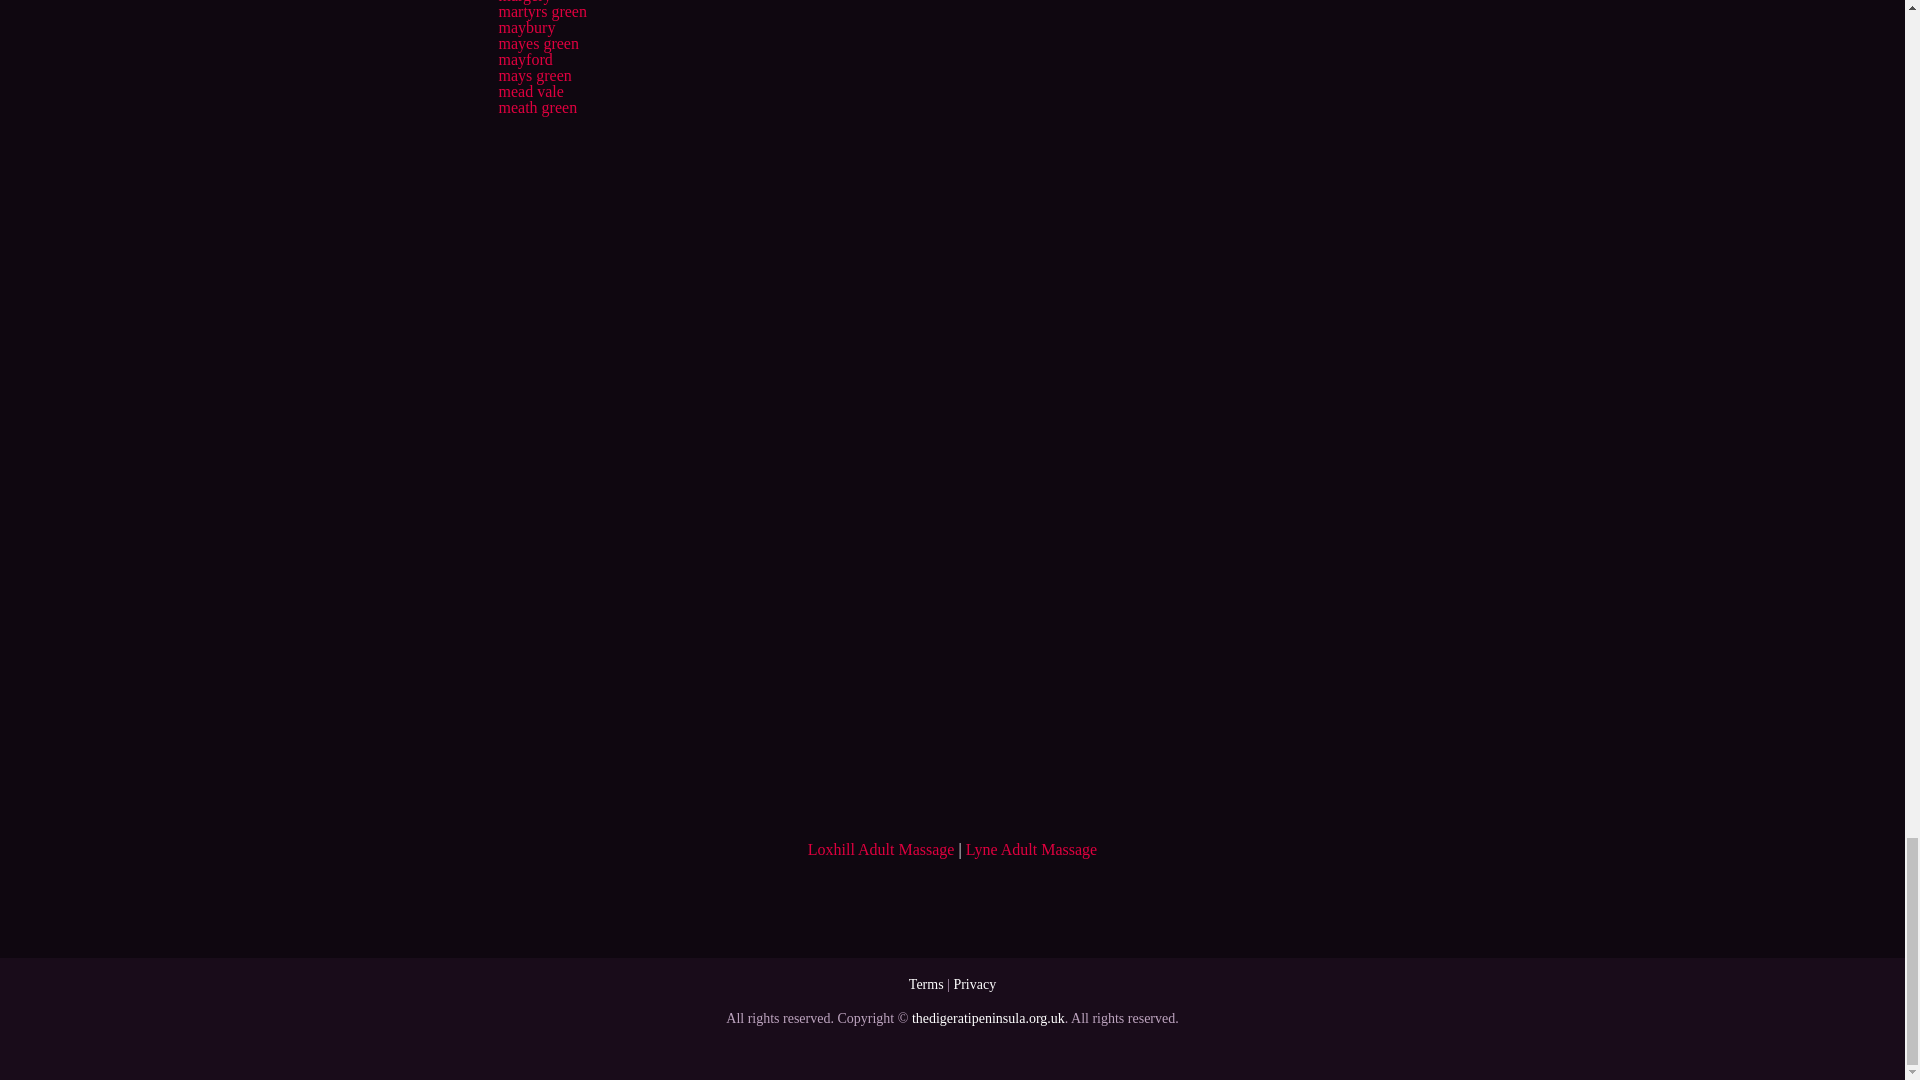  I want to click on Terms, so click(926, 984).